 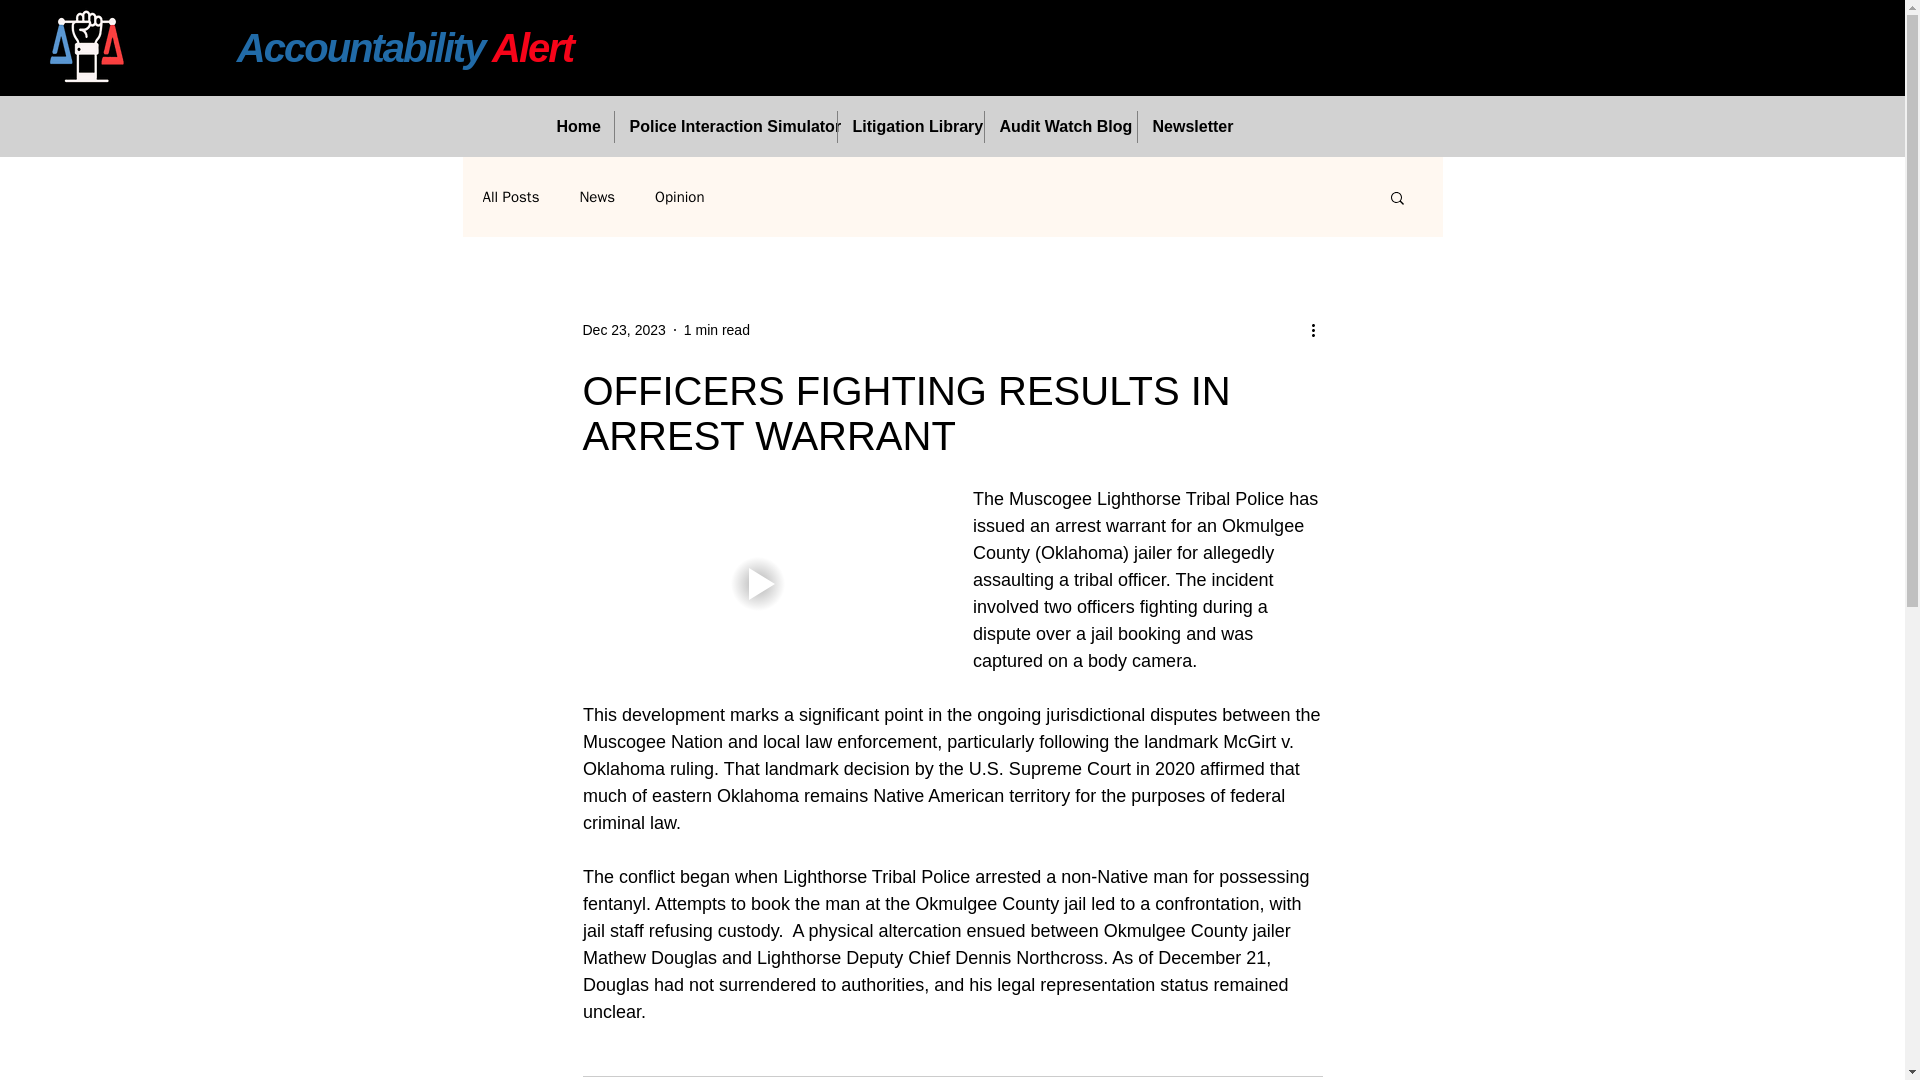 What do you see at coordinates (404, 48) in the screenshot?
I see `Accountability Alert` at bounding box center [404, 48].